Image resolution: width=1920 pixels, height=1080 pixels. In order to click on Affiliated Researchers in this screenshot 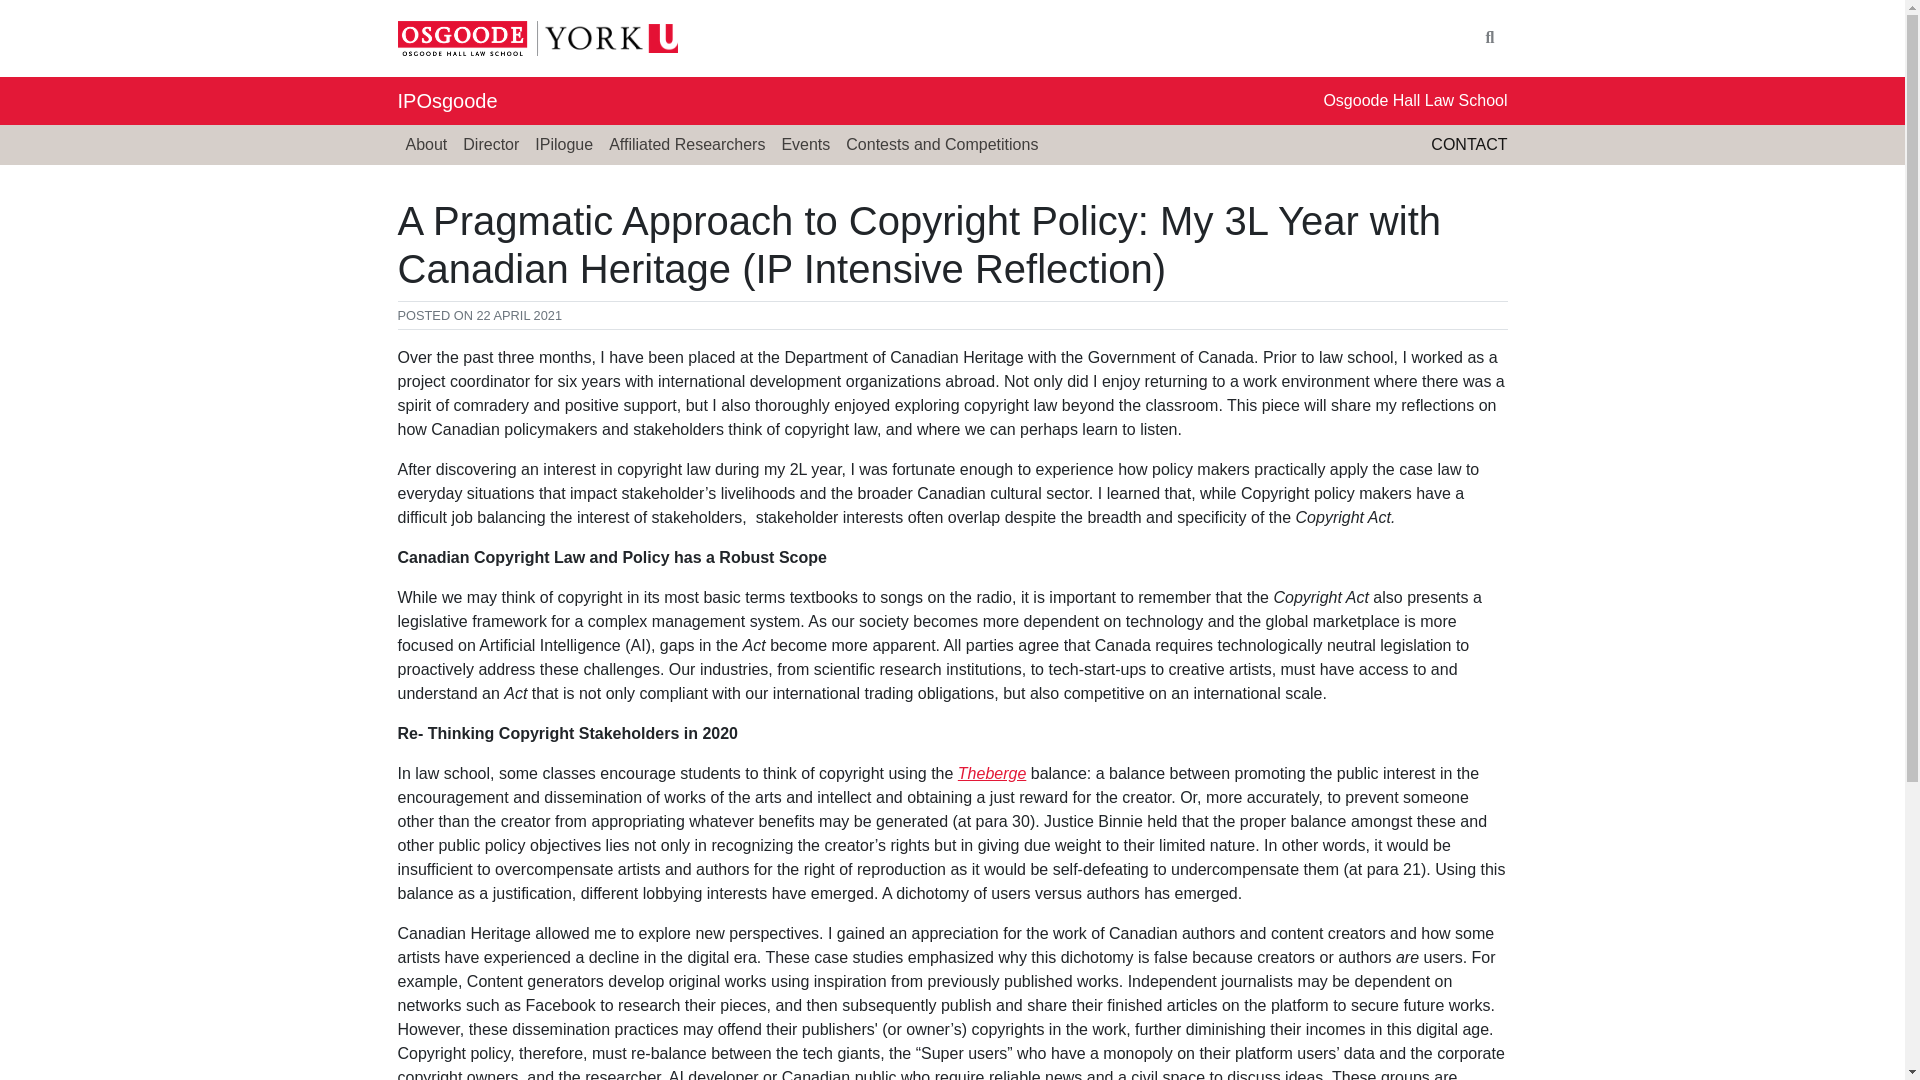, I will do `click(686, 145)`.